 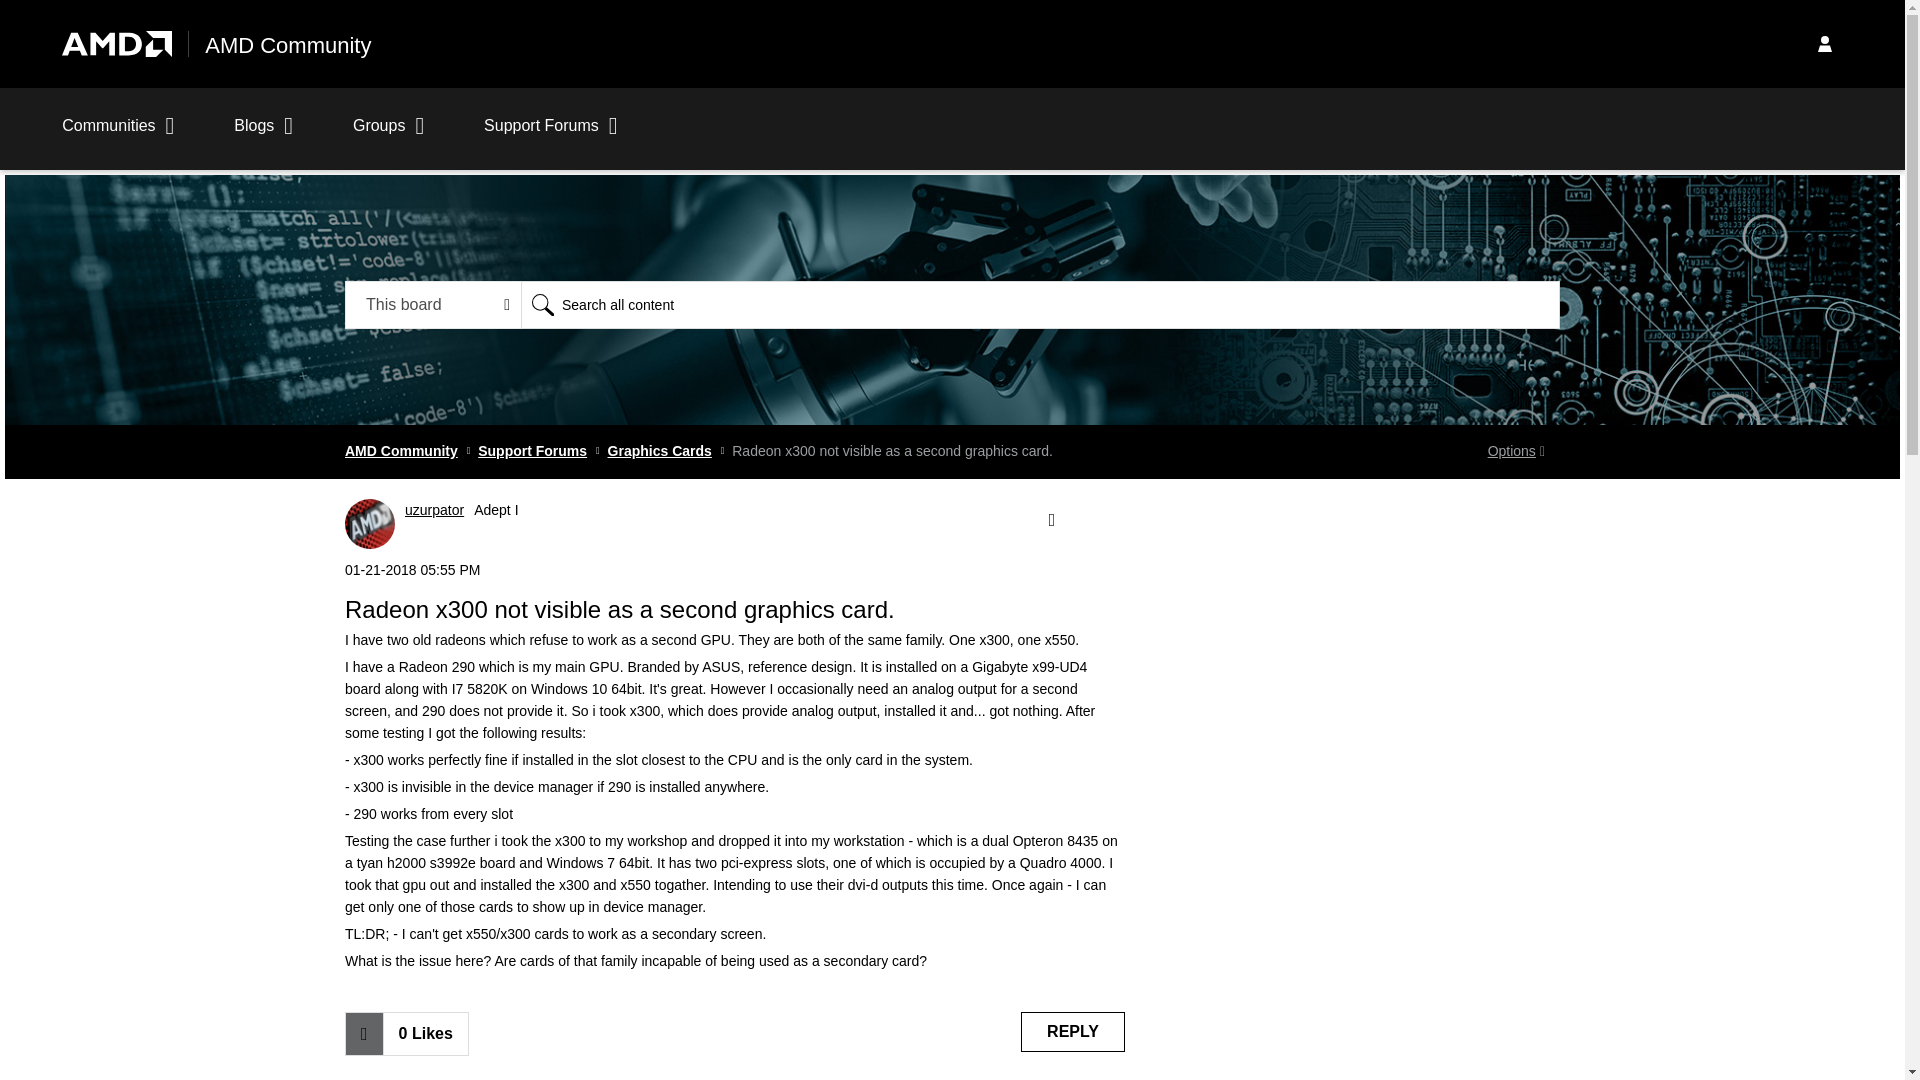 What do you see at coordinates (116, 44) in the screenshot?
I see `AMD Logo` at bounding box center [116, 44].